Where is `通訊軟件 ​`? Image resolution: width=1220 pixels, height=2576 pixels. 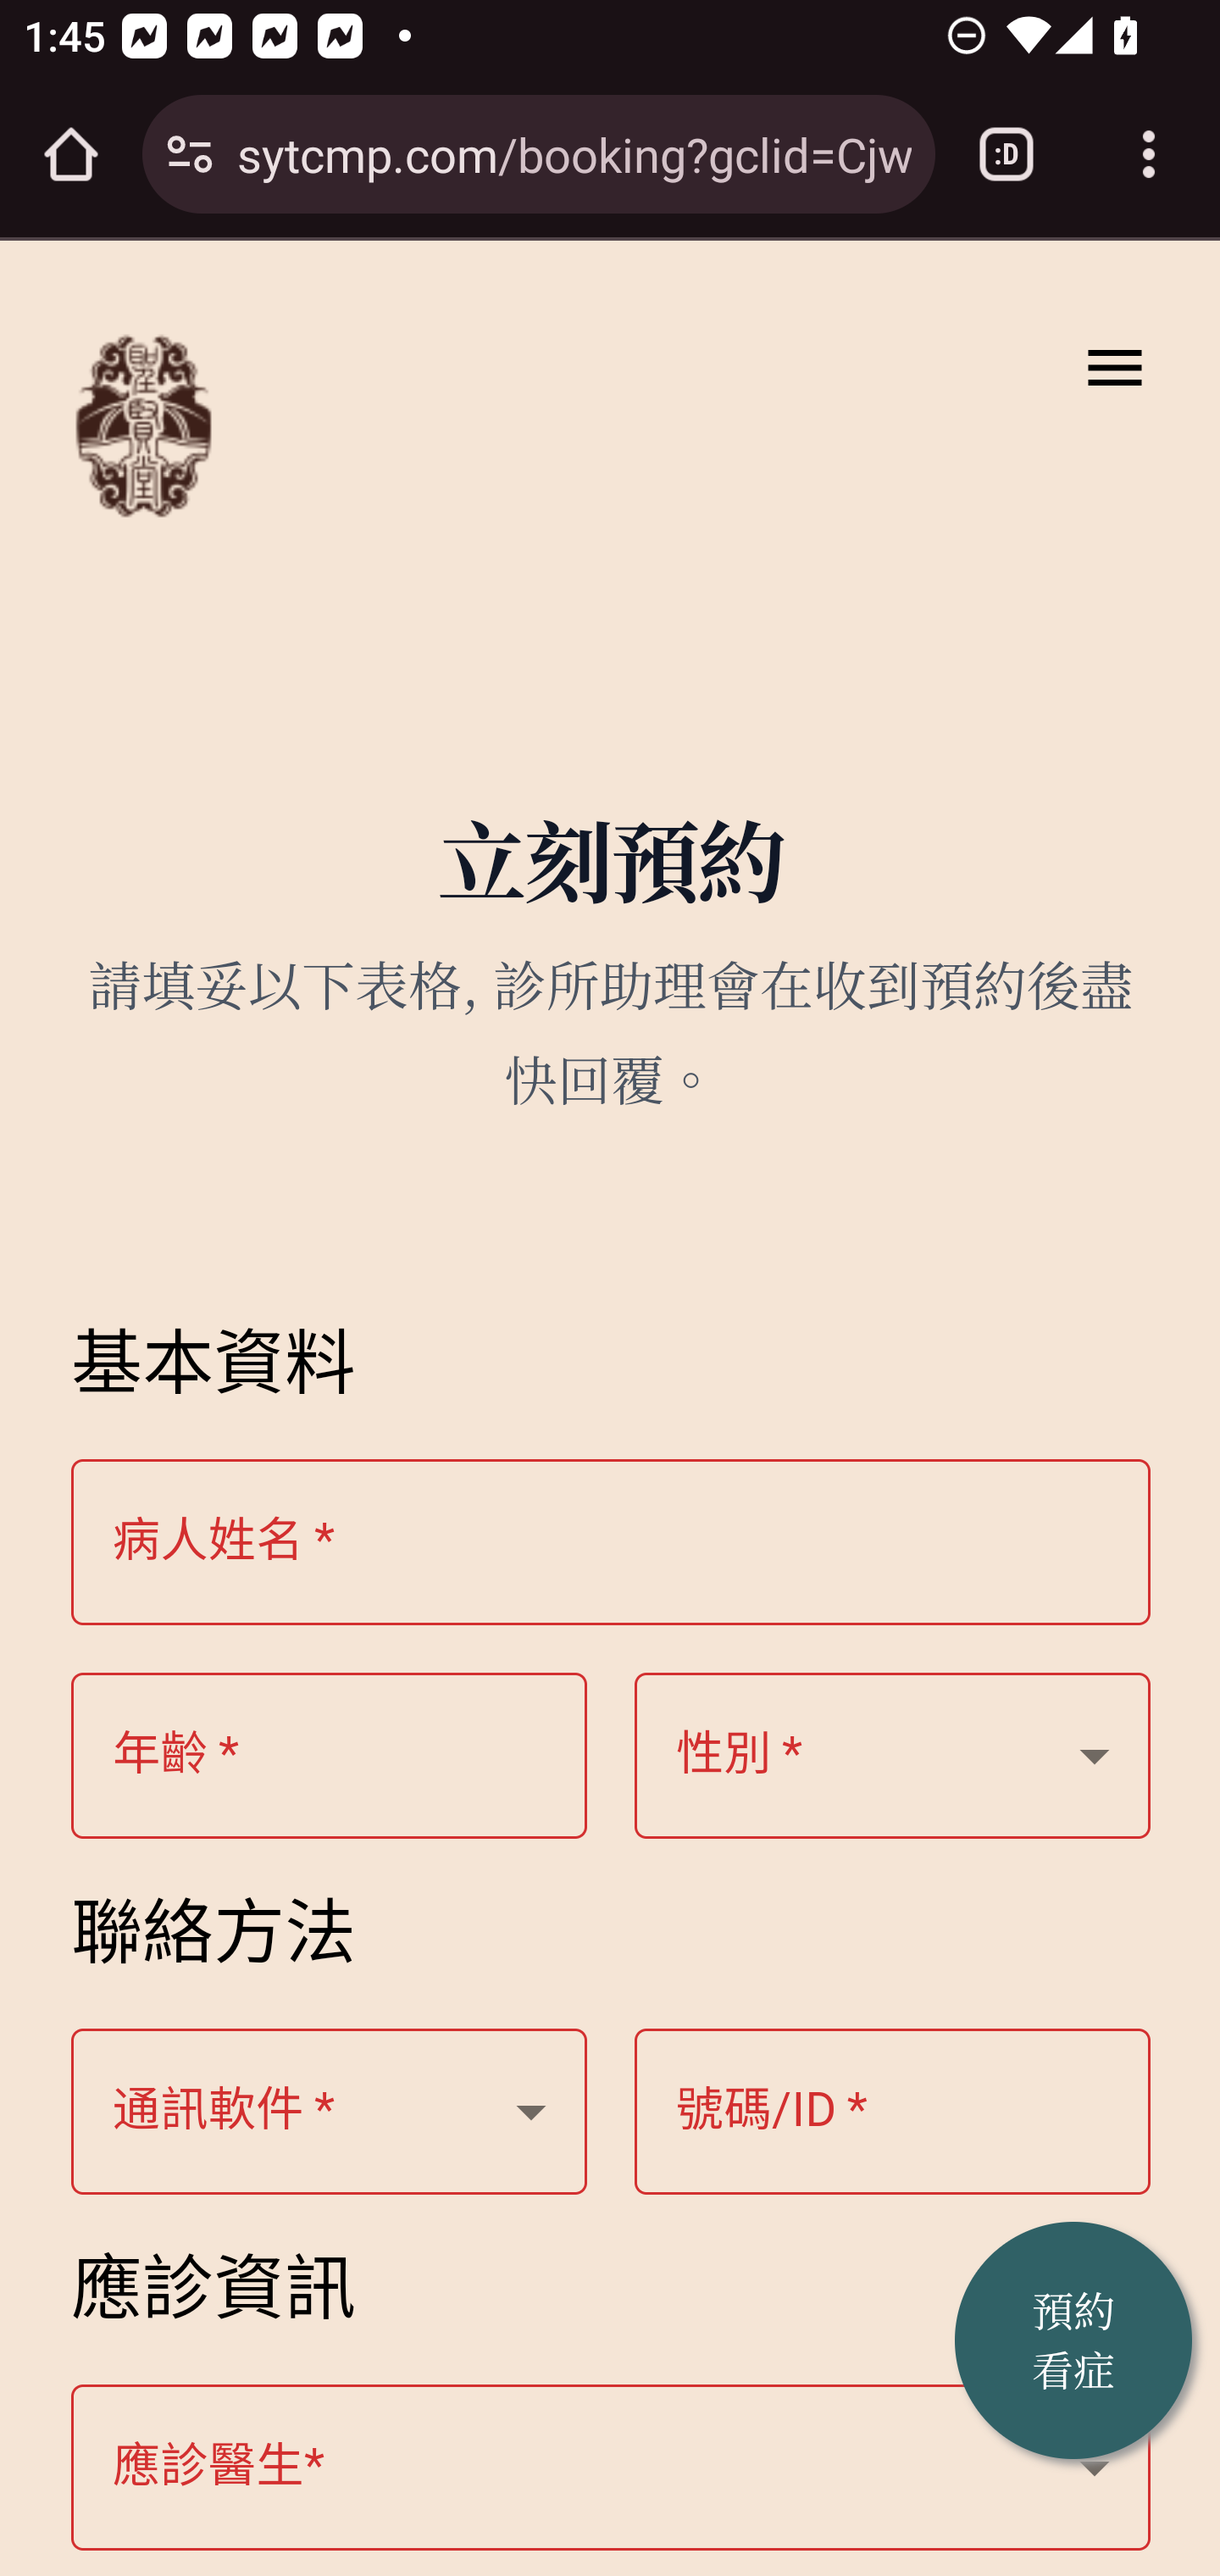 通訊軟件 ​ is located at coordinates (330, 2113).